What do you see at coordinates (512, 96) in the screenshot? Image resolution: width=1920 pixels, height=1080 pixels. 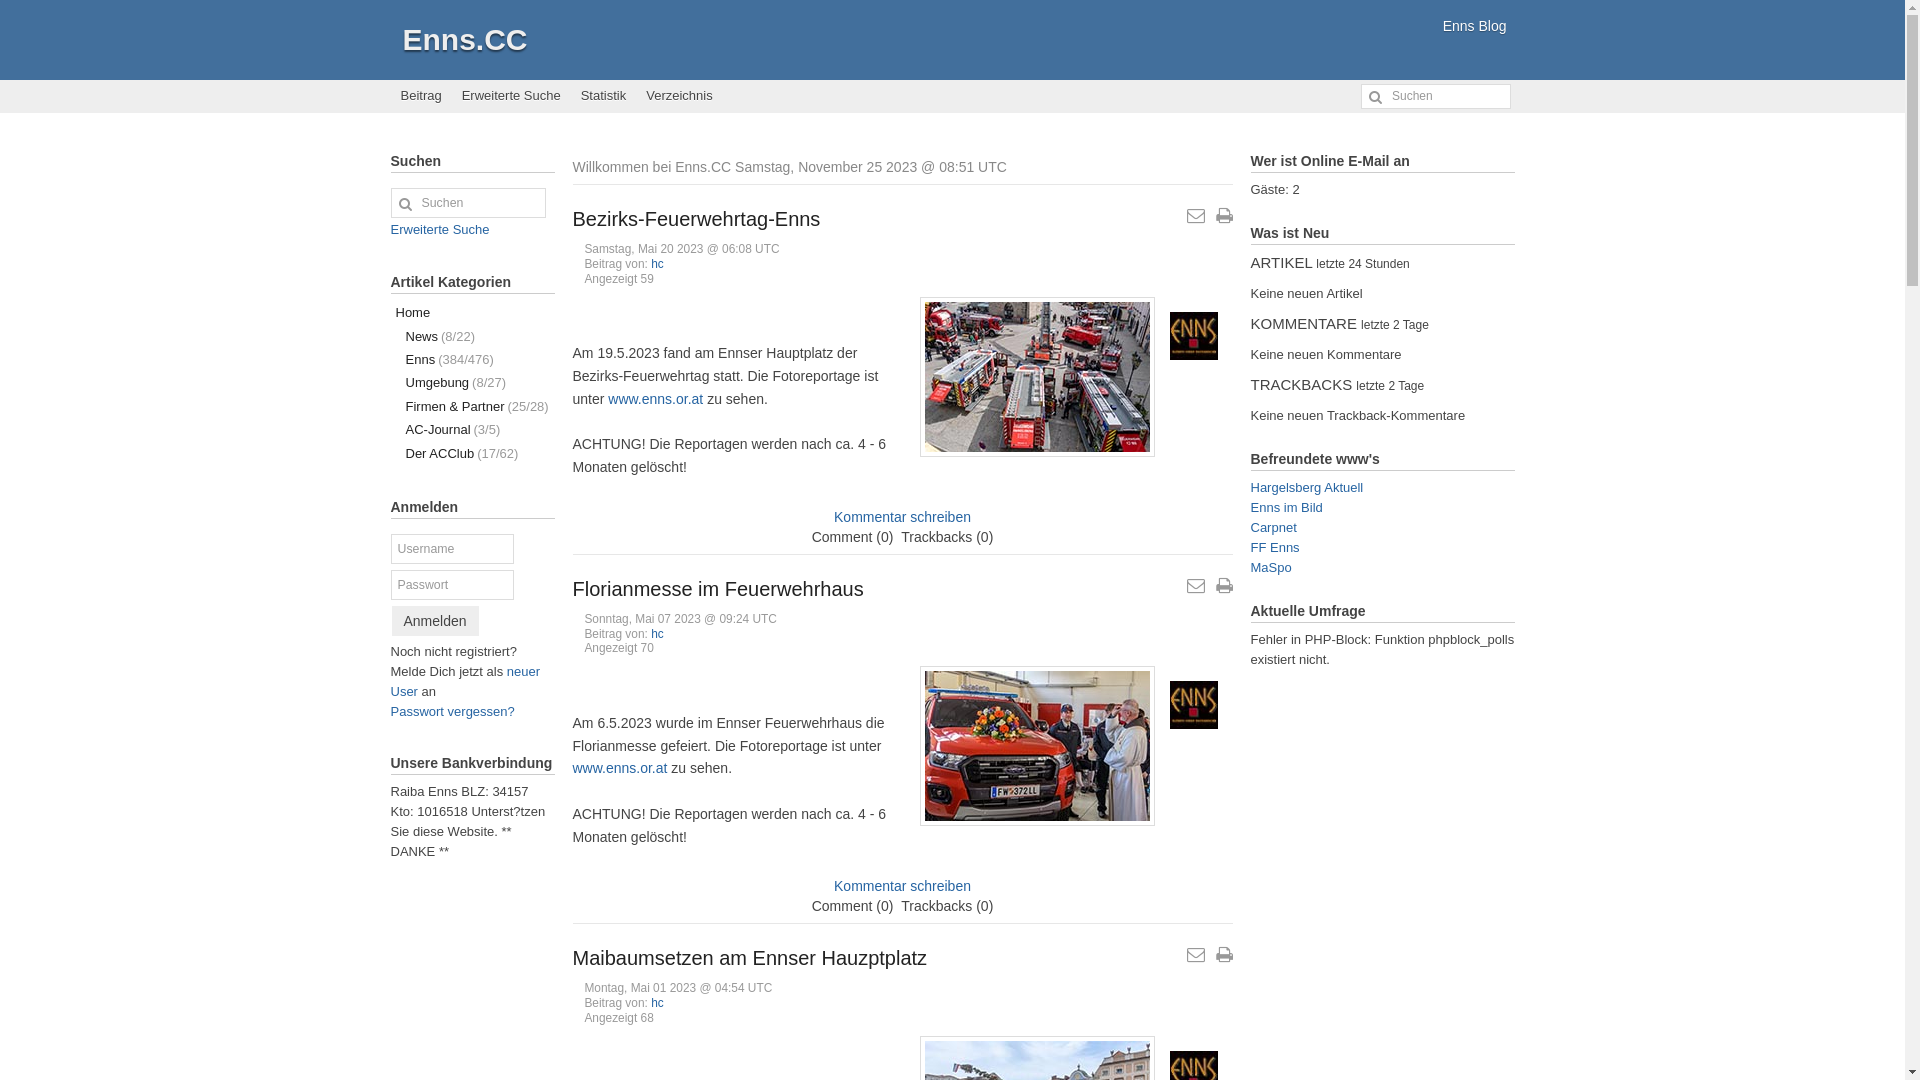 I see `Erweiterte Suche` at bounding box center [512, 96].